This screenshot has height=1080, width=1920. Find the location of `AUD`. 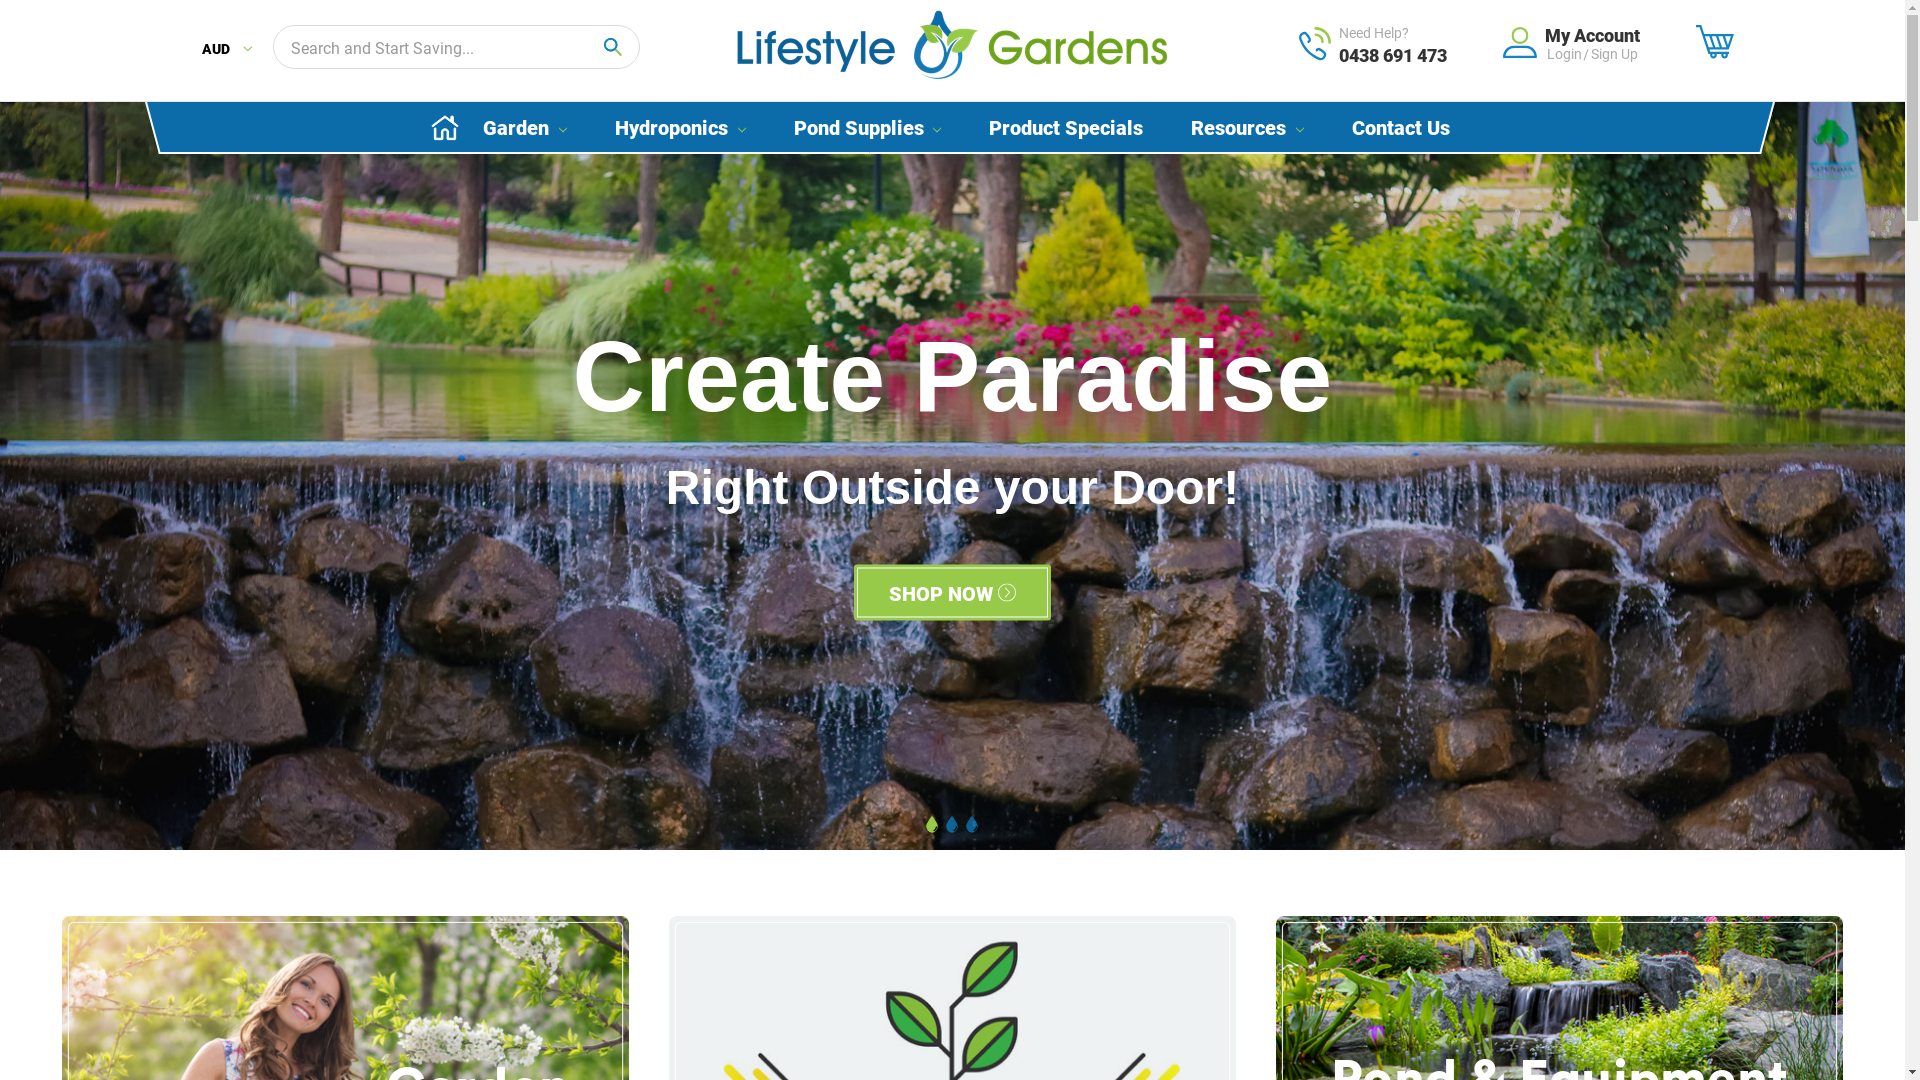

AUD is located at coordinates (227, 50).